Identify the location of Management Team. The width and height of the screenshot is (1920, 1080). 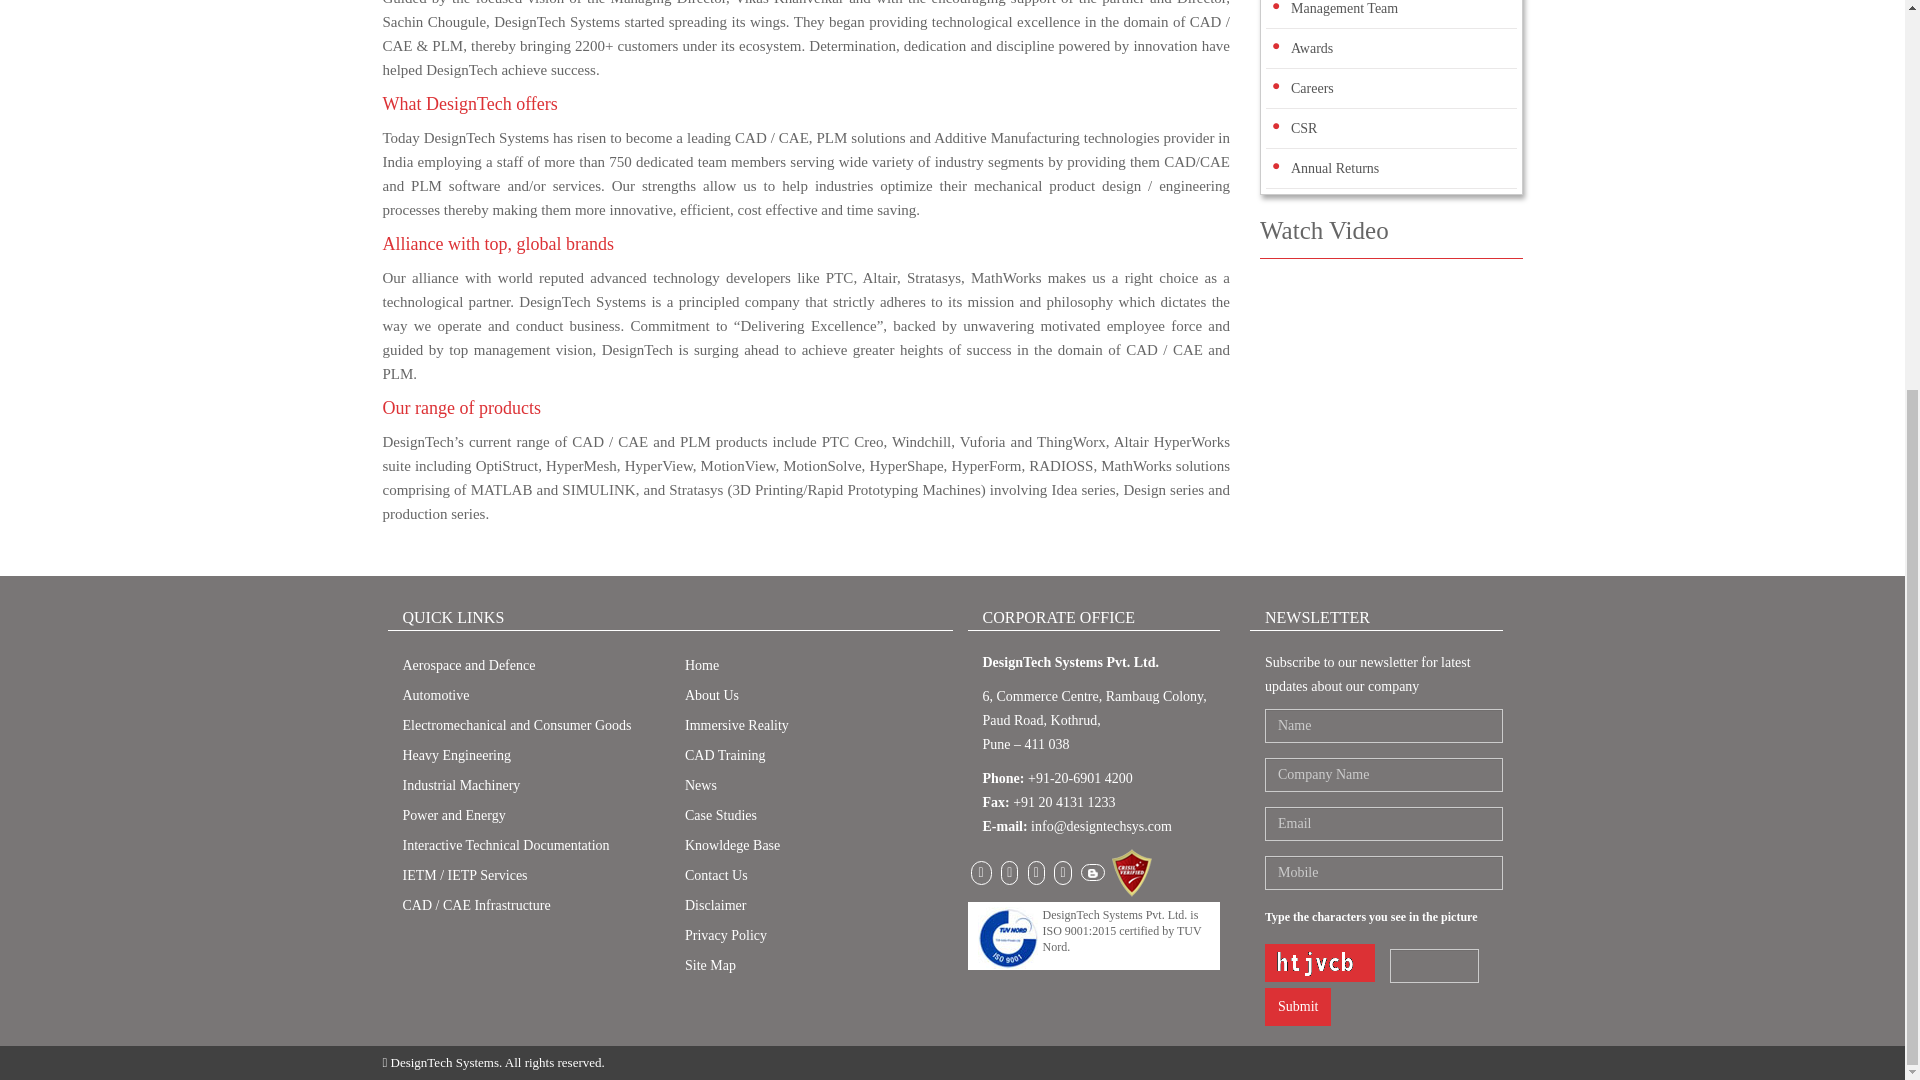
(1344, 8).